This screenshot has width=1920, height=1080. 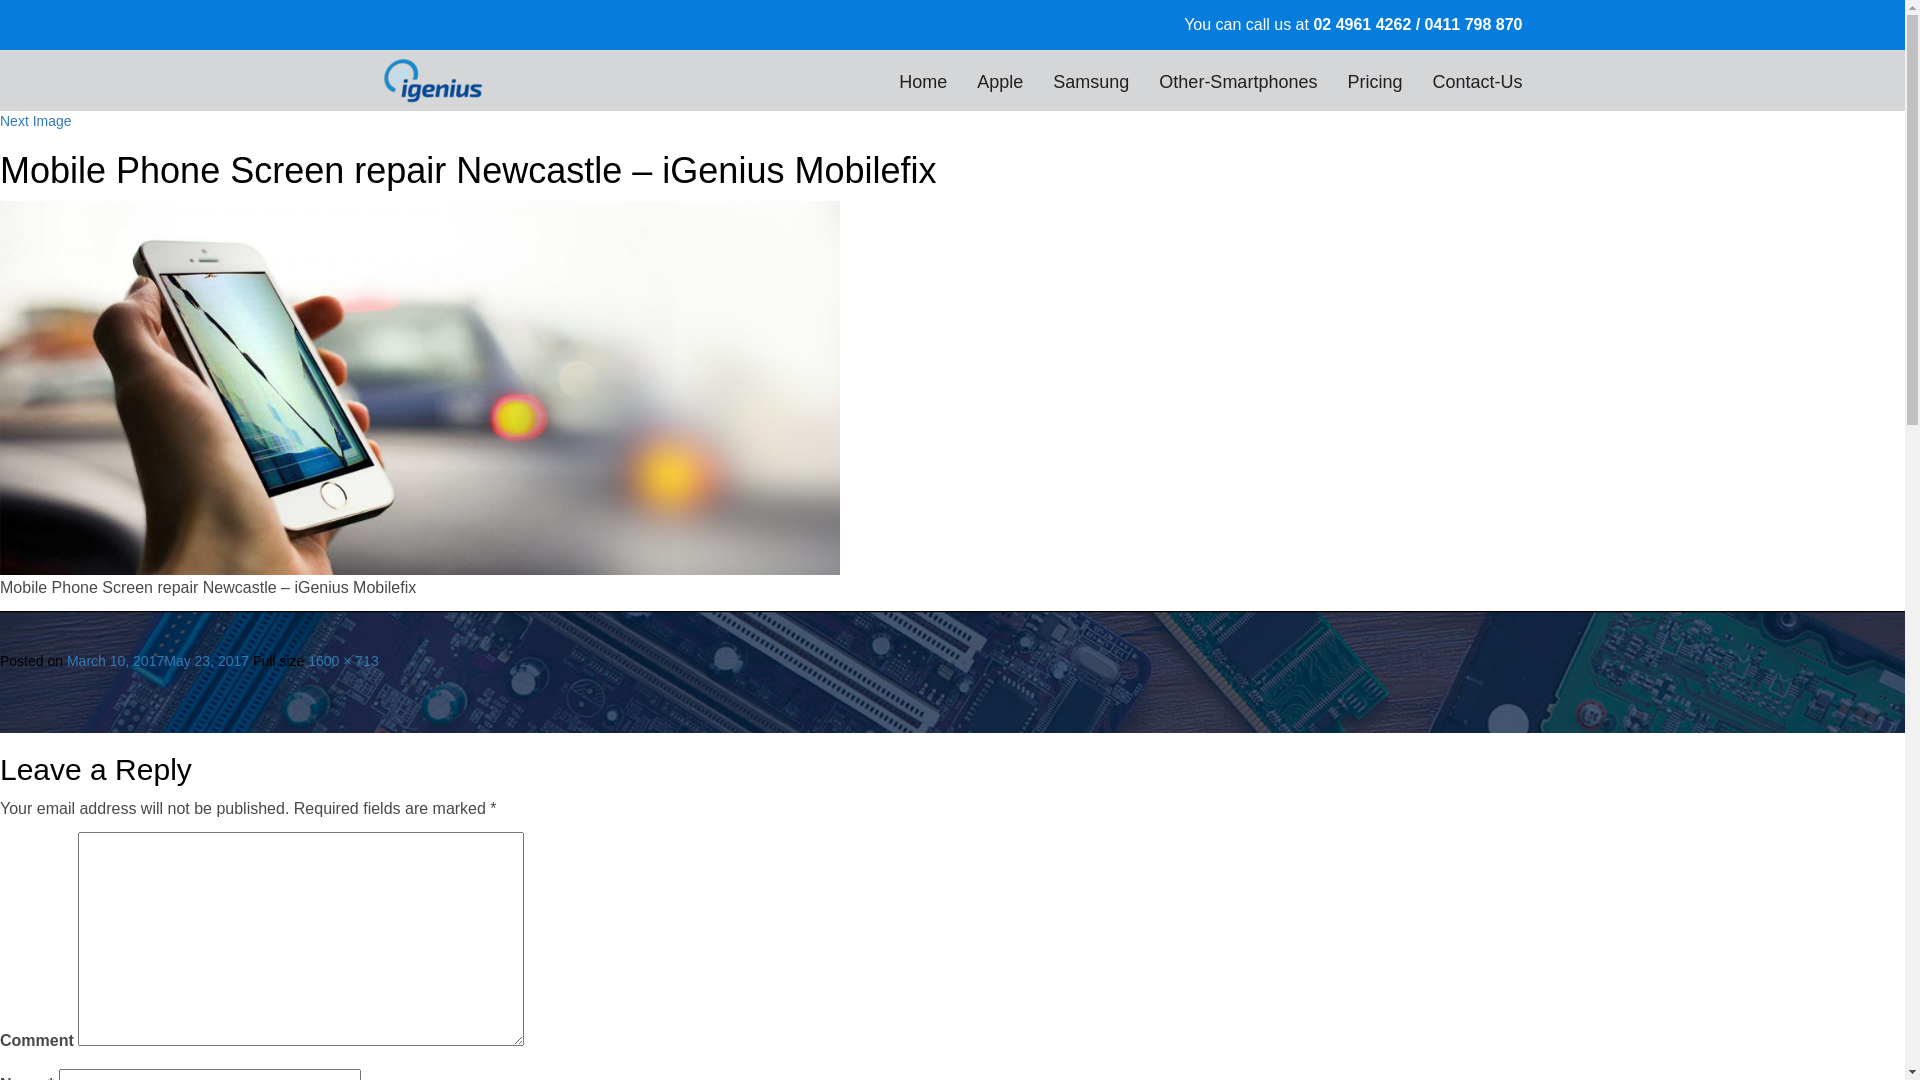 What do you see at coordinates (158, 661) in the screenshot?
I see `March 10, 2017May 23, 2017` at bounding box center [158, 661].